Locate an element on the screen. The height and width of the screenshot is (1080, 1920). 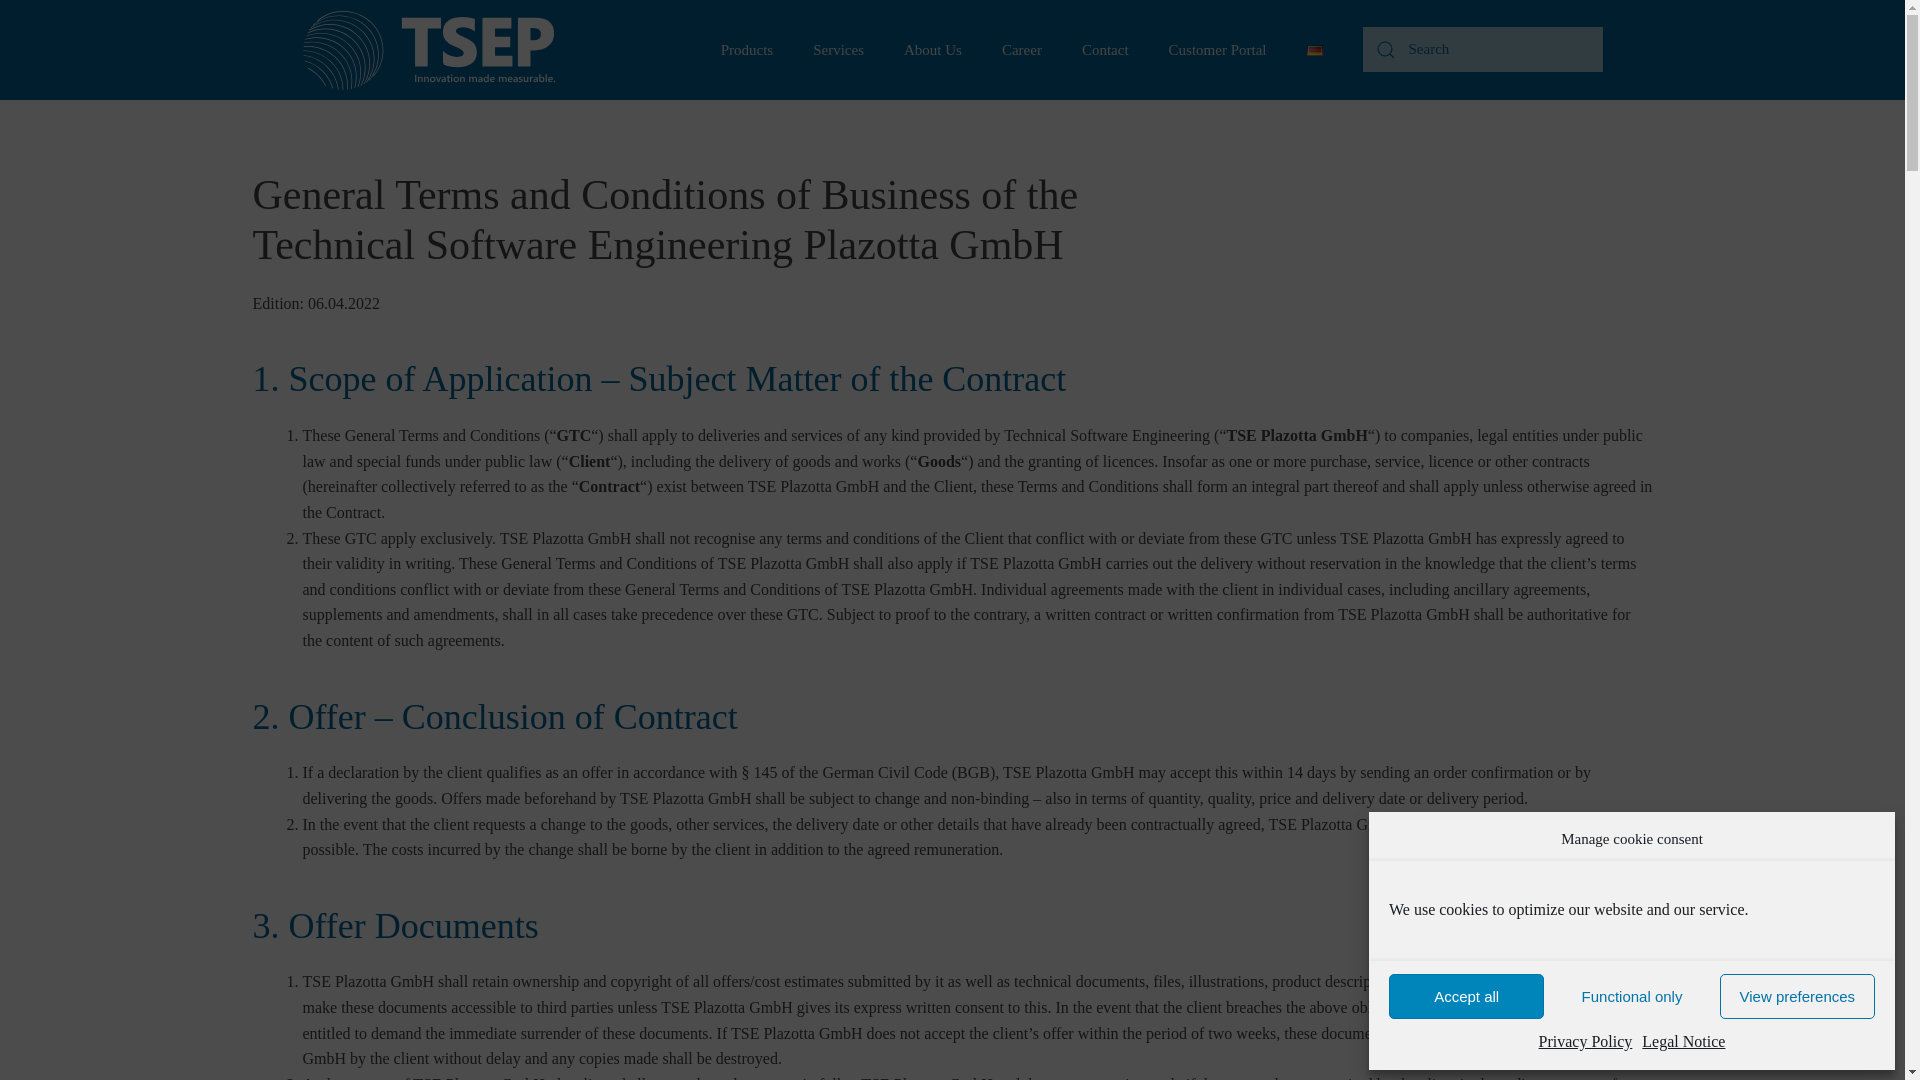
Legal Notice is located at coordinates (1682, 1042).